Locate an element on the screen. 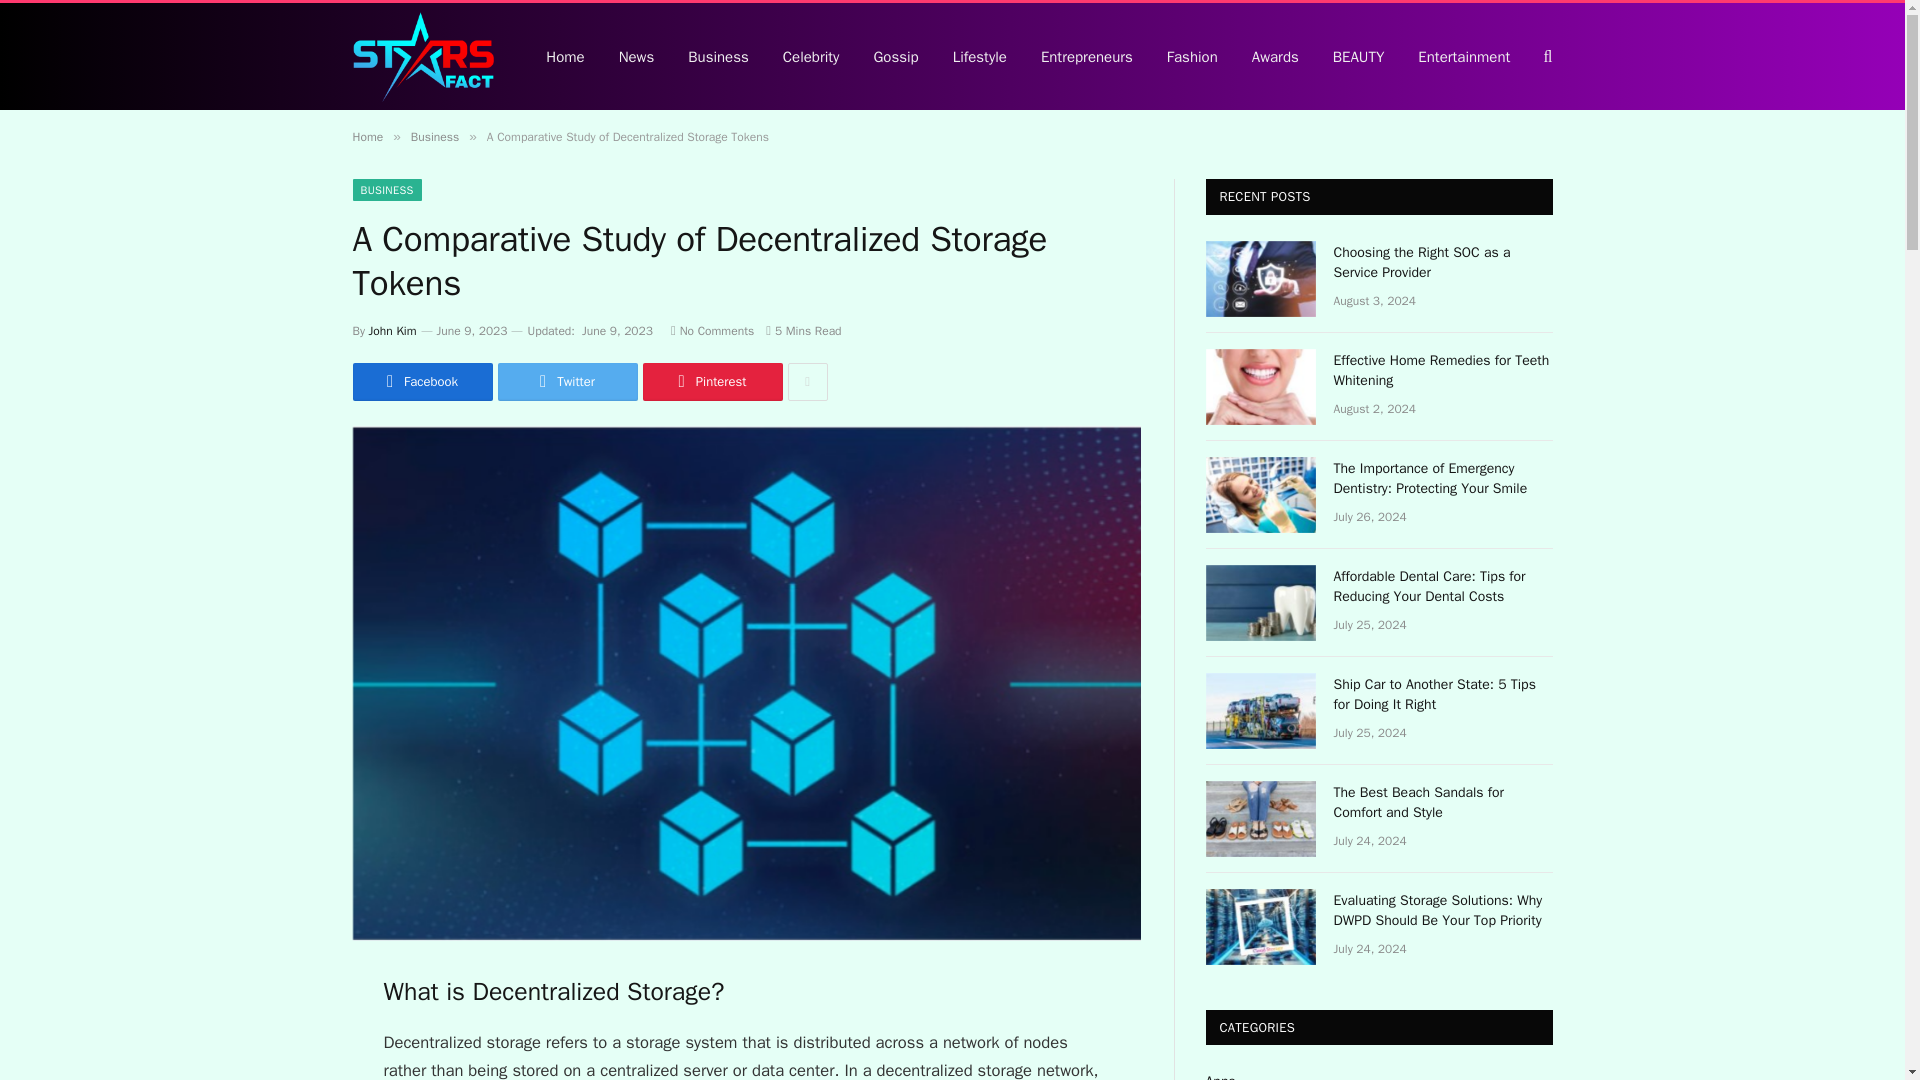  Share on Facebook is located at coordinates (421, 381).